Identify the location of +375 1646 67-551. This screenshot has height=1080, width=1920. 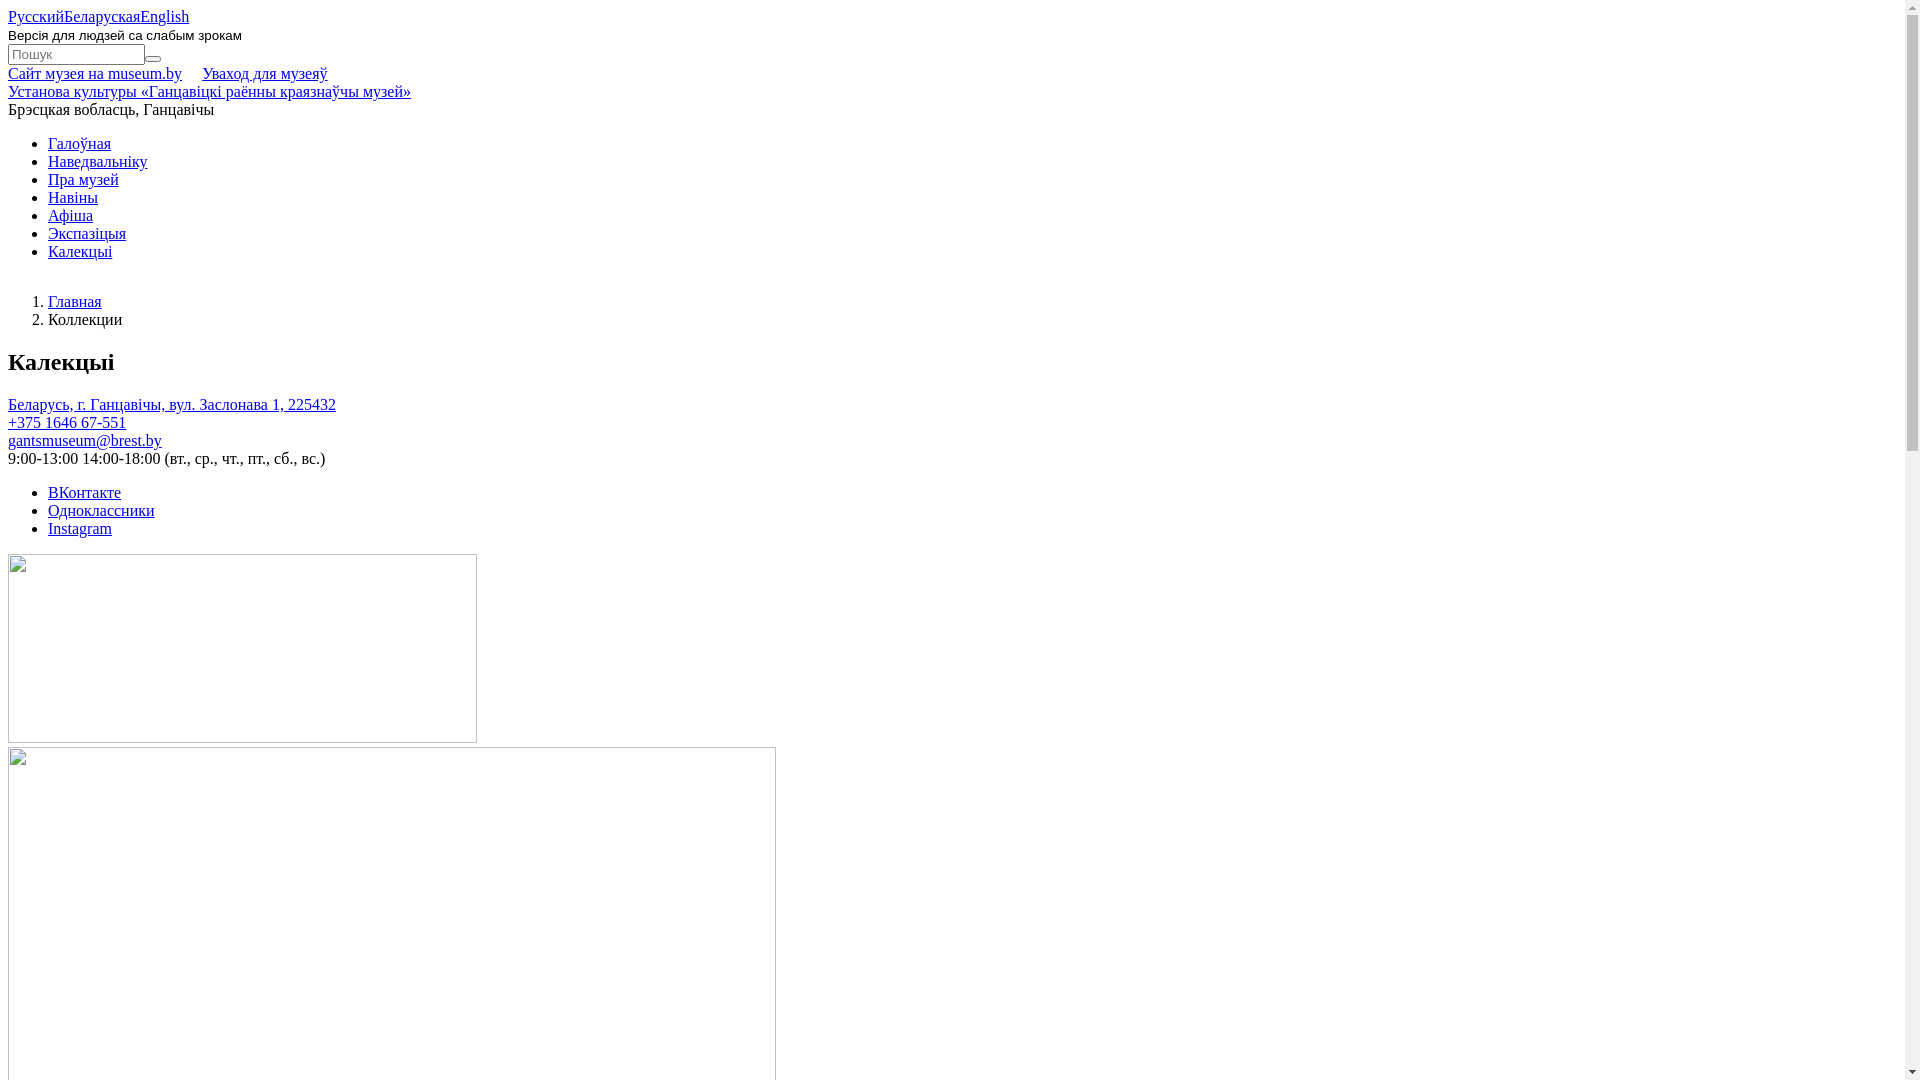
(67, 422).